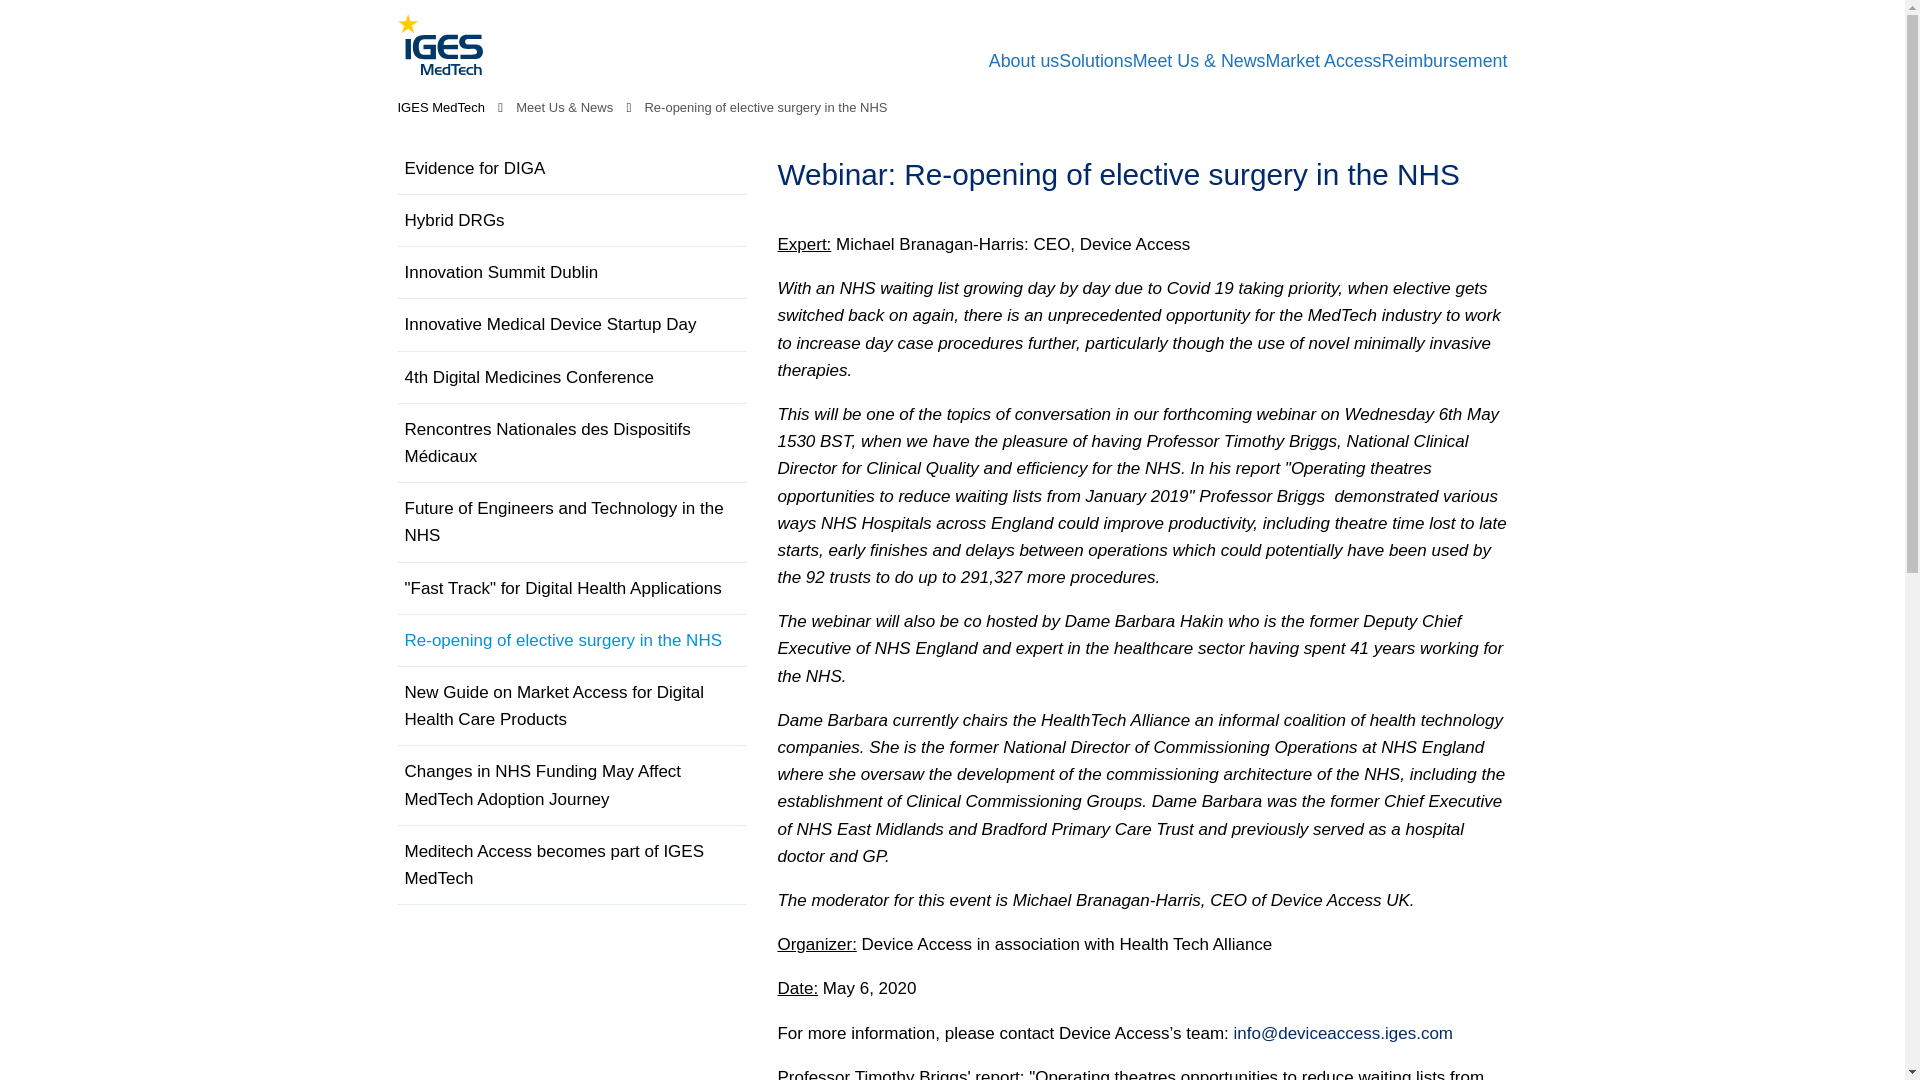 Image resolution: width=1920 pixels, height=1080 pixels. I want to click on Solutions, so click(1096, 61).